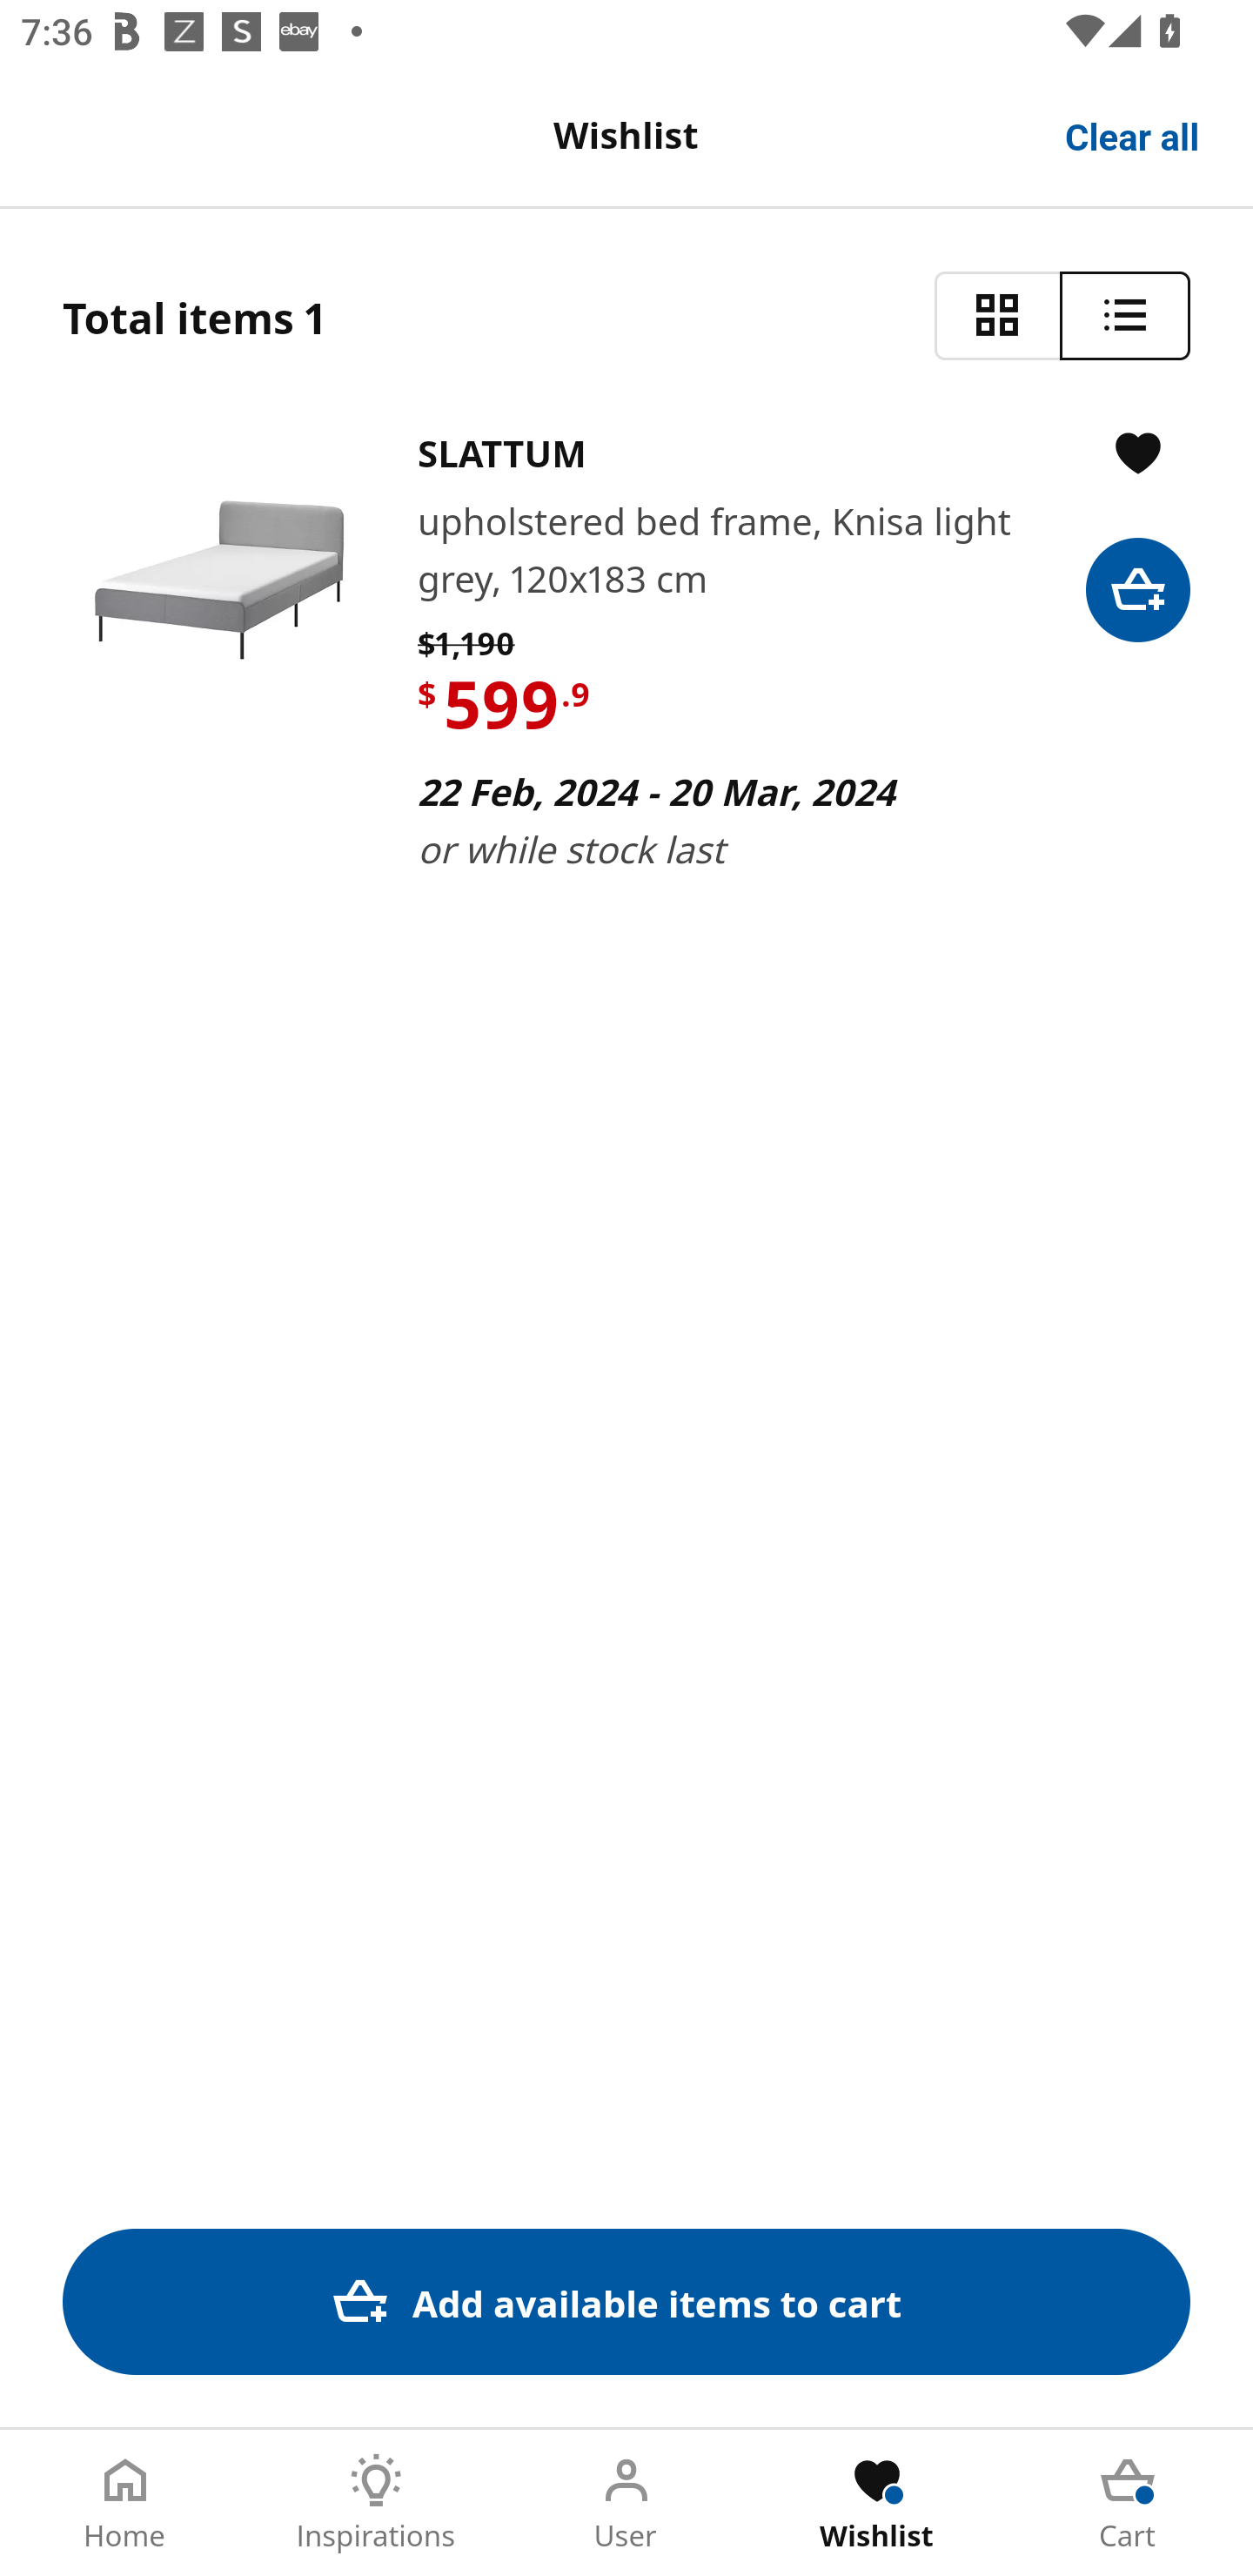 This screenshot has width=1253, height=2576. What do you see at coordinates (877, 2503) in the screenshot?
I see `Wishlist
Tab 4 of 5` at bounding box center [877, 2503].